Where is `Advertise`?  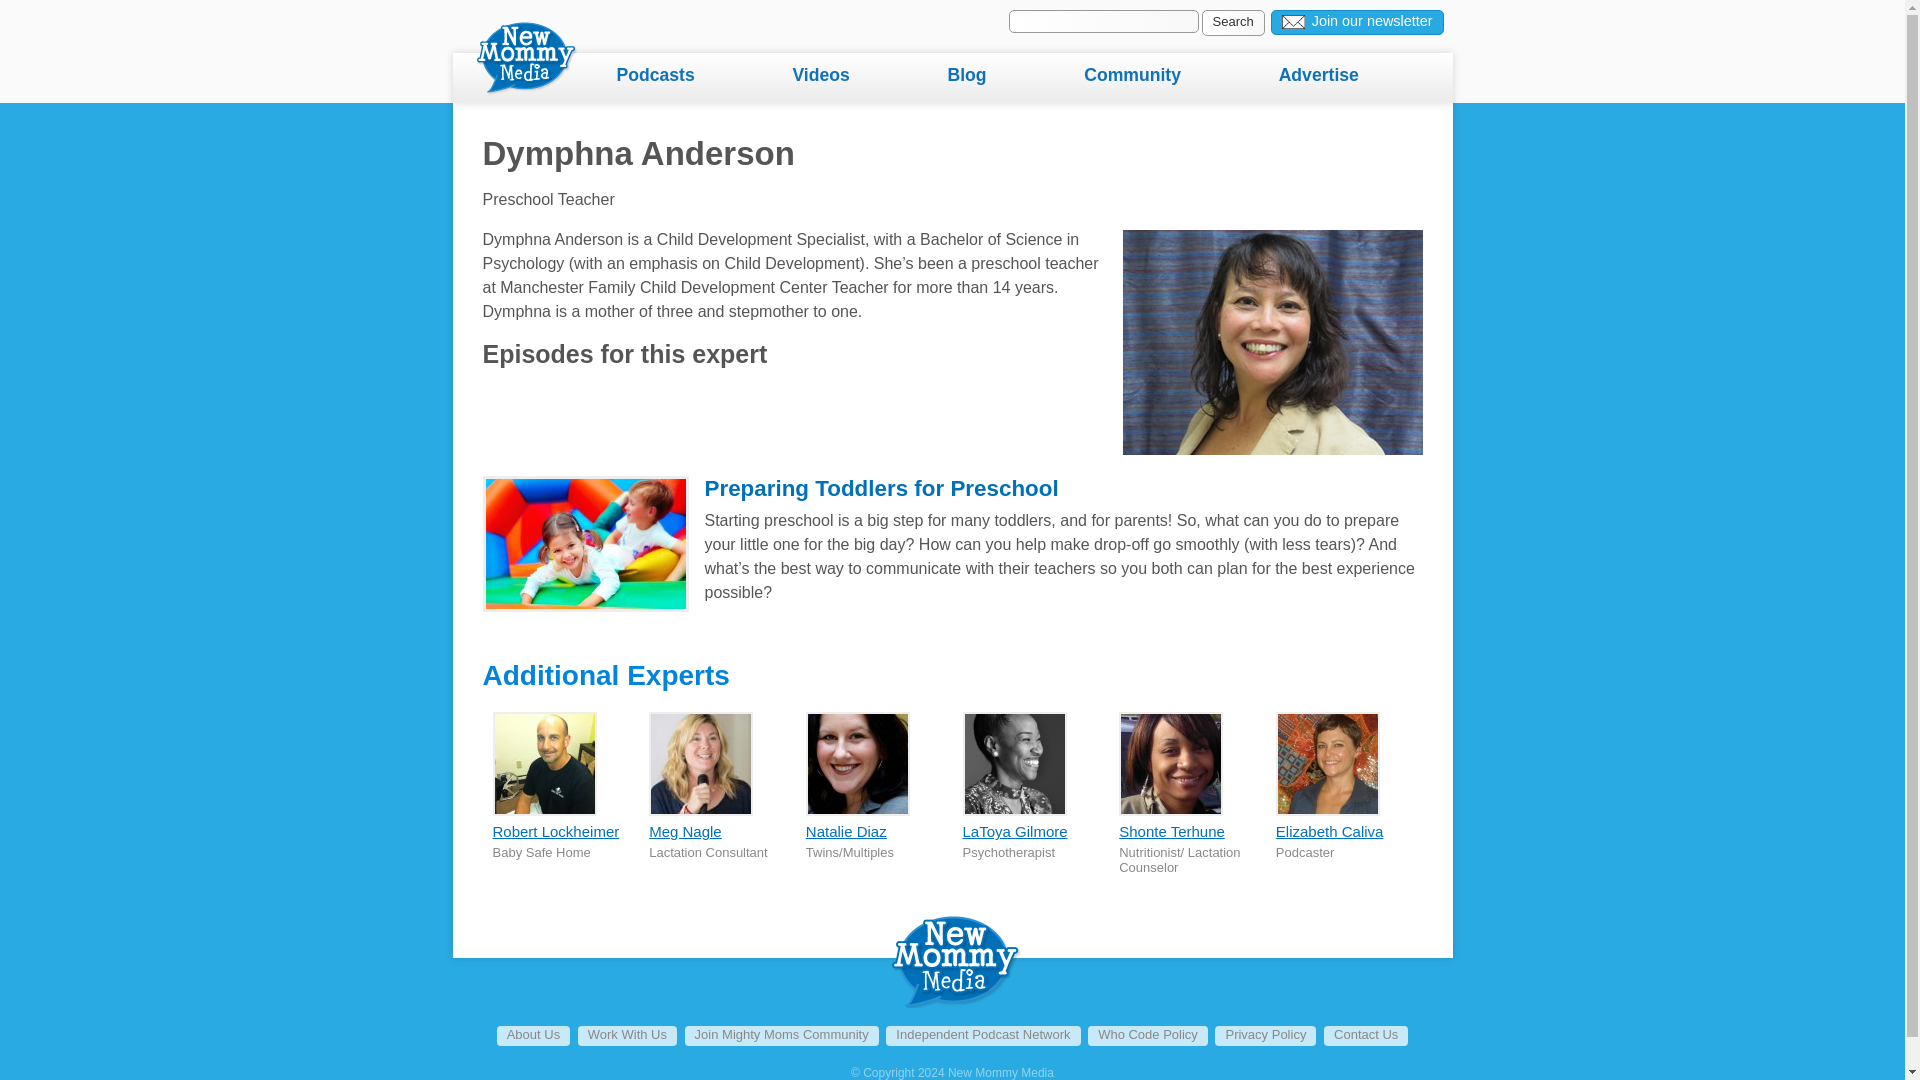
Advertise is located at coordinates (1364, 76).